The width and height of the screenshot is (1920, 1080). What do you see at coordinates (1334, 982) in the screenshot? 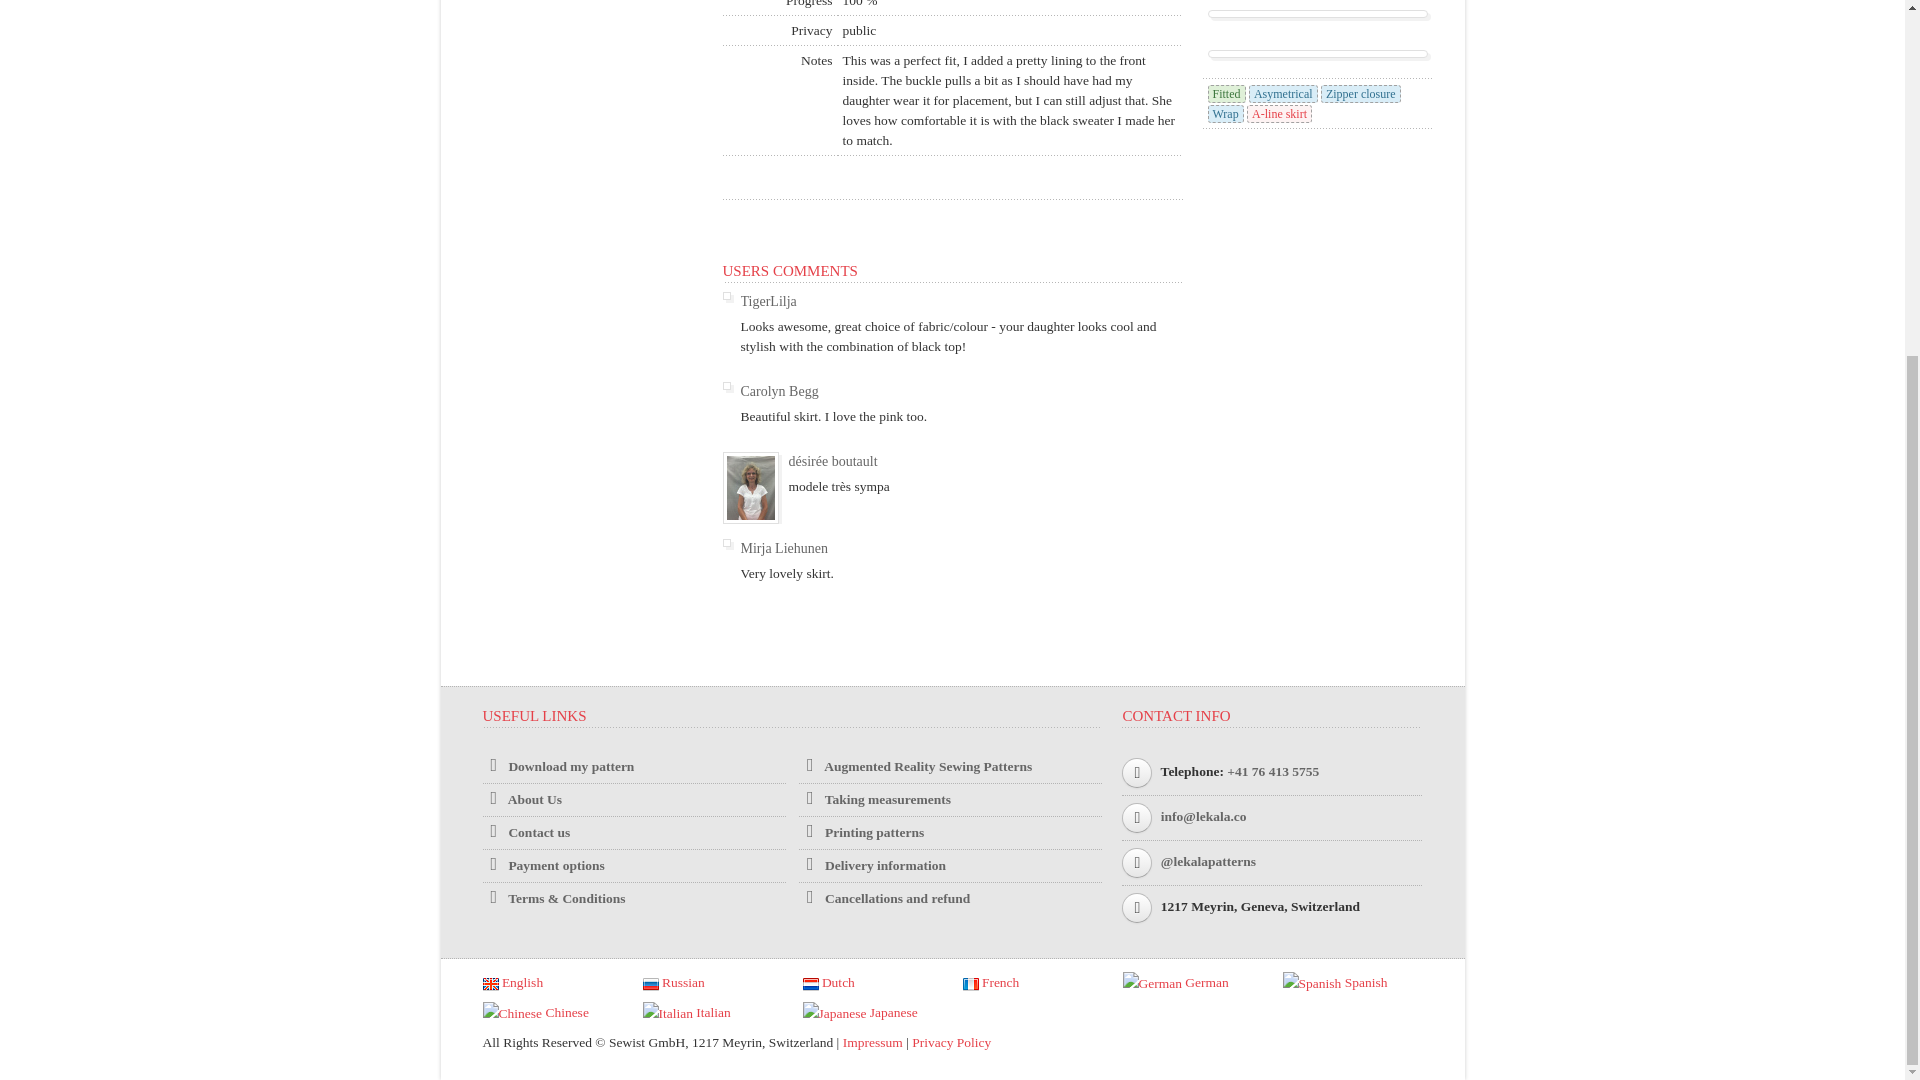
I see `Spanish` at bounding box center [1334, 982].